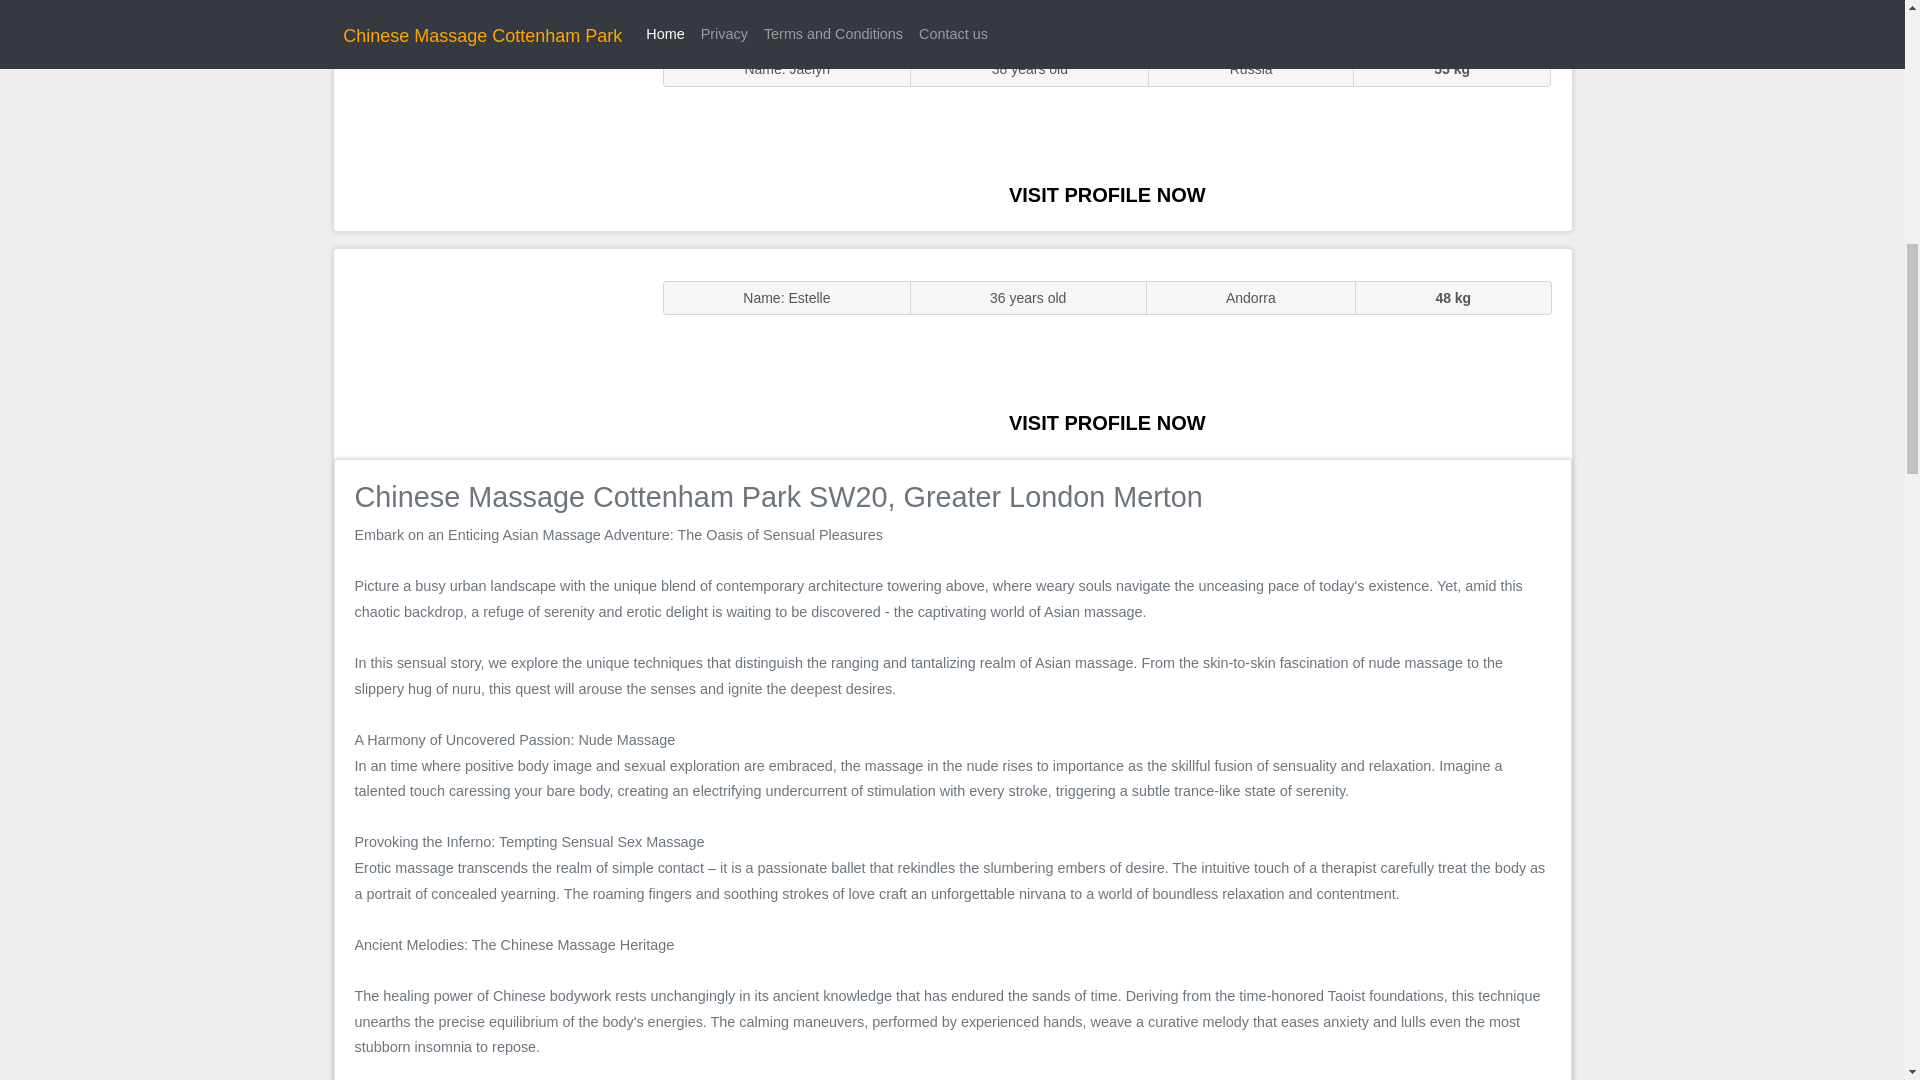 This screenshot has width=1920, height=1080. Describe the element at coordinates (488, 352) in the screenshot. I see `Massage` at that location.